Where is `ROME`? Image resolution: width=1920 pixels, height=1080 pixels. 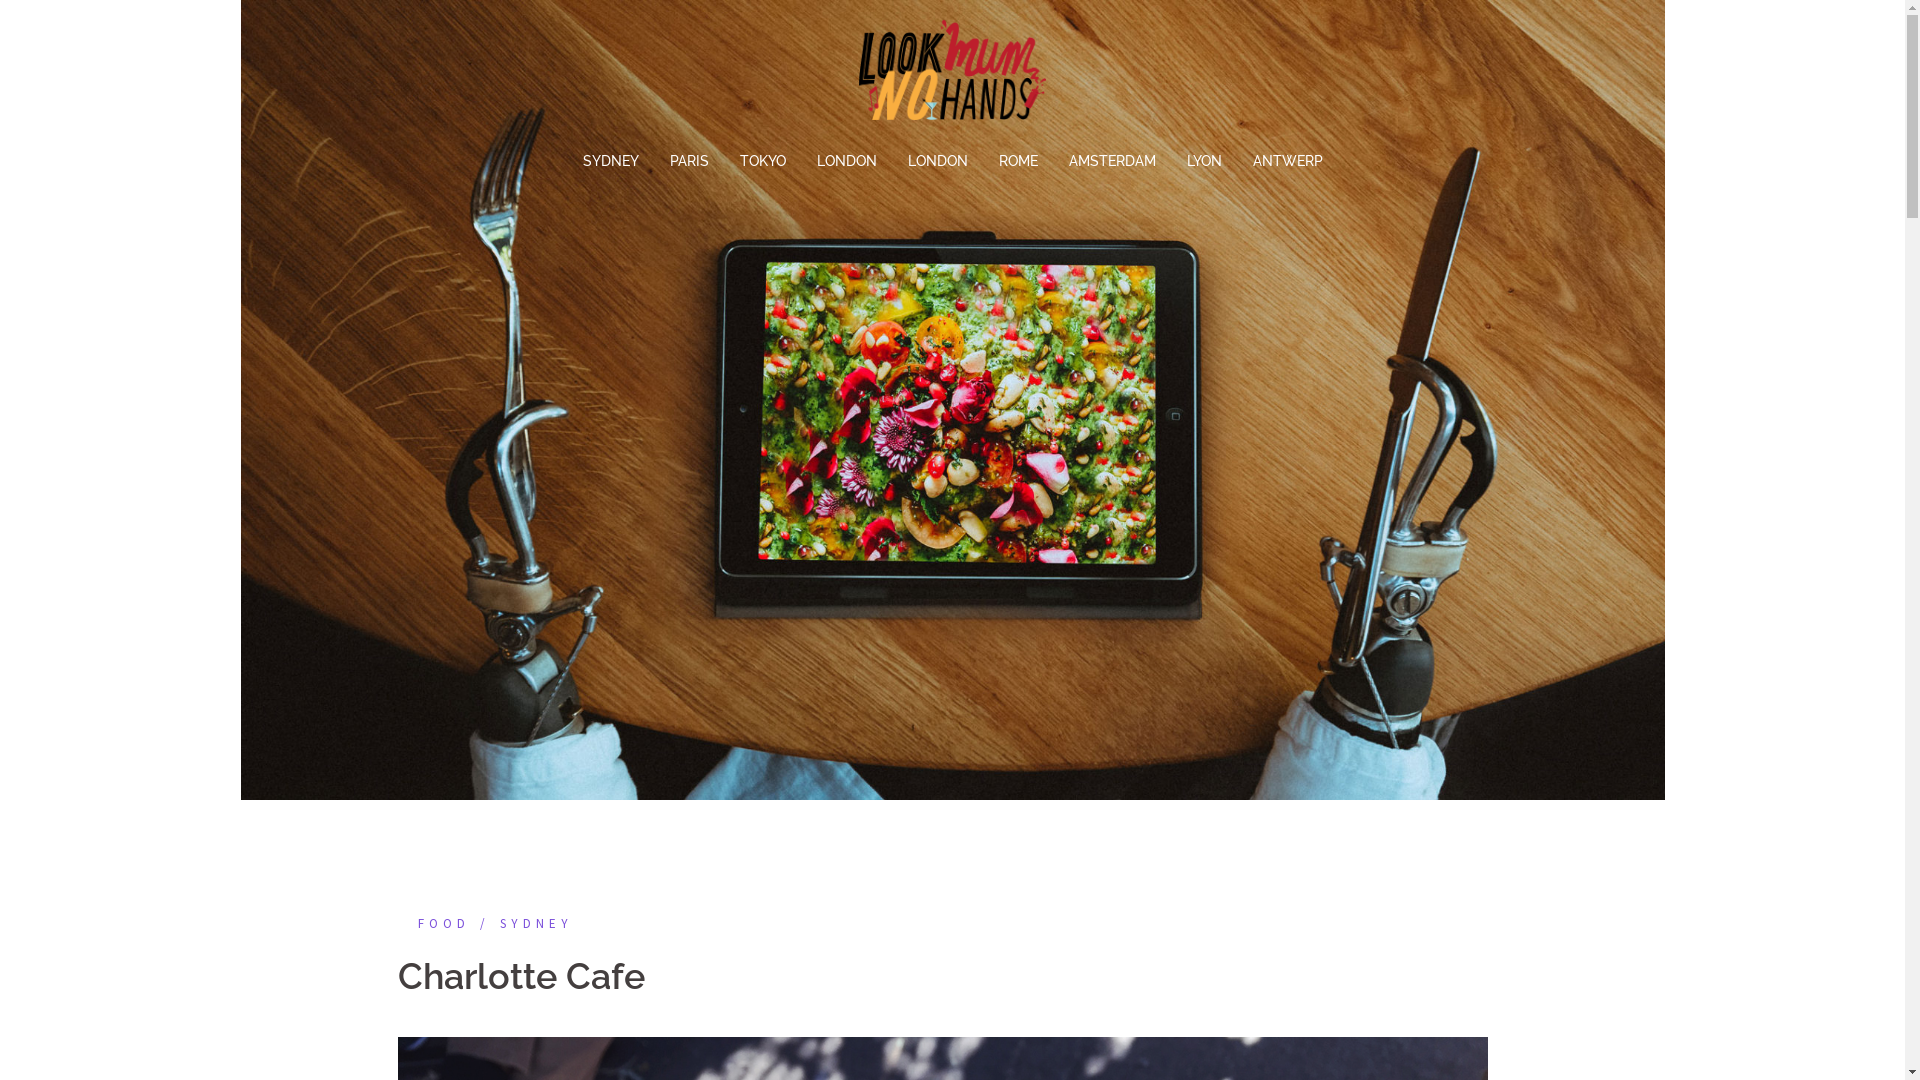
ROME is located at coordinates (1018, 162).